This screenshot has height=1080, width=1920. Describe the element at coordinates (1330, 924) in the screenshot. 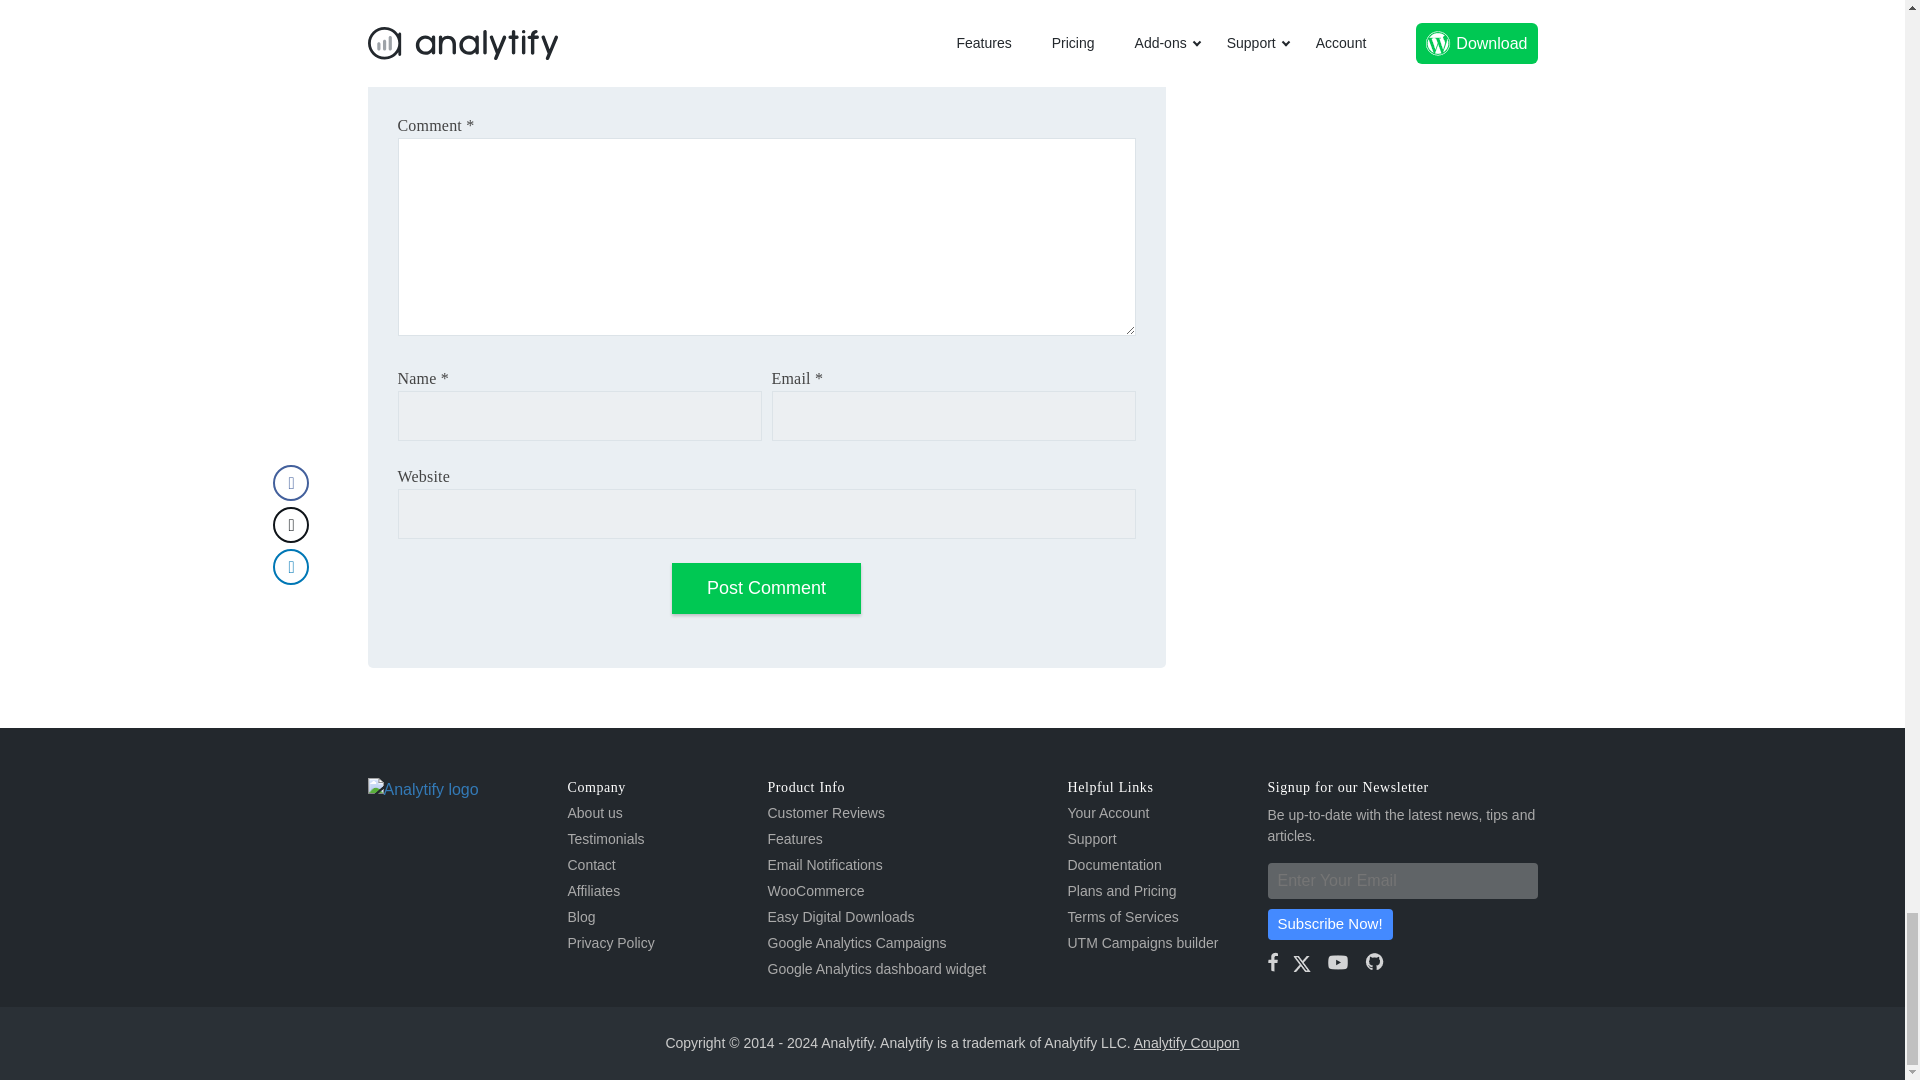

I see `Subscribe Now!` at that location.